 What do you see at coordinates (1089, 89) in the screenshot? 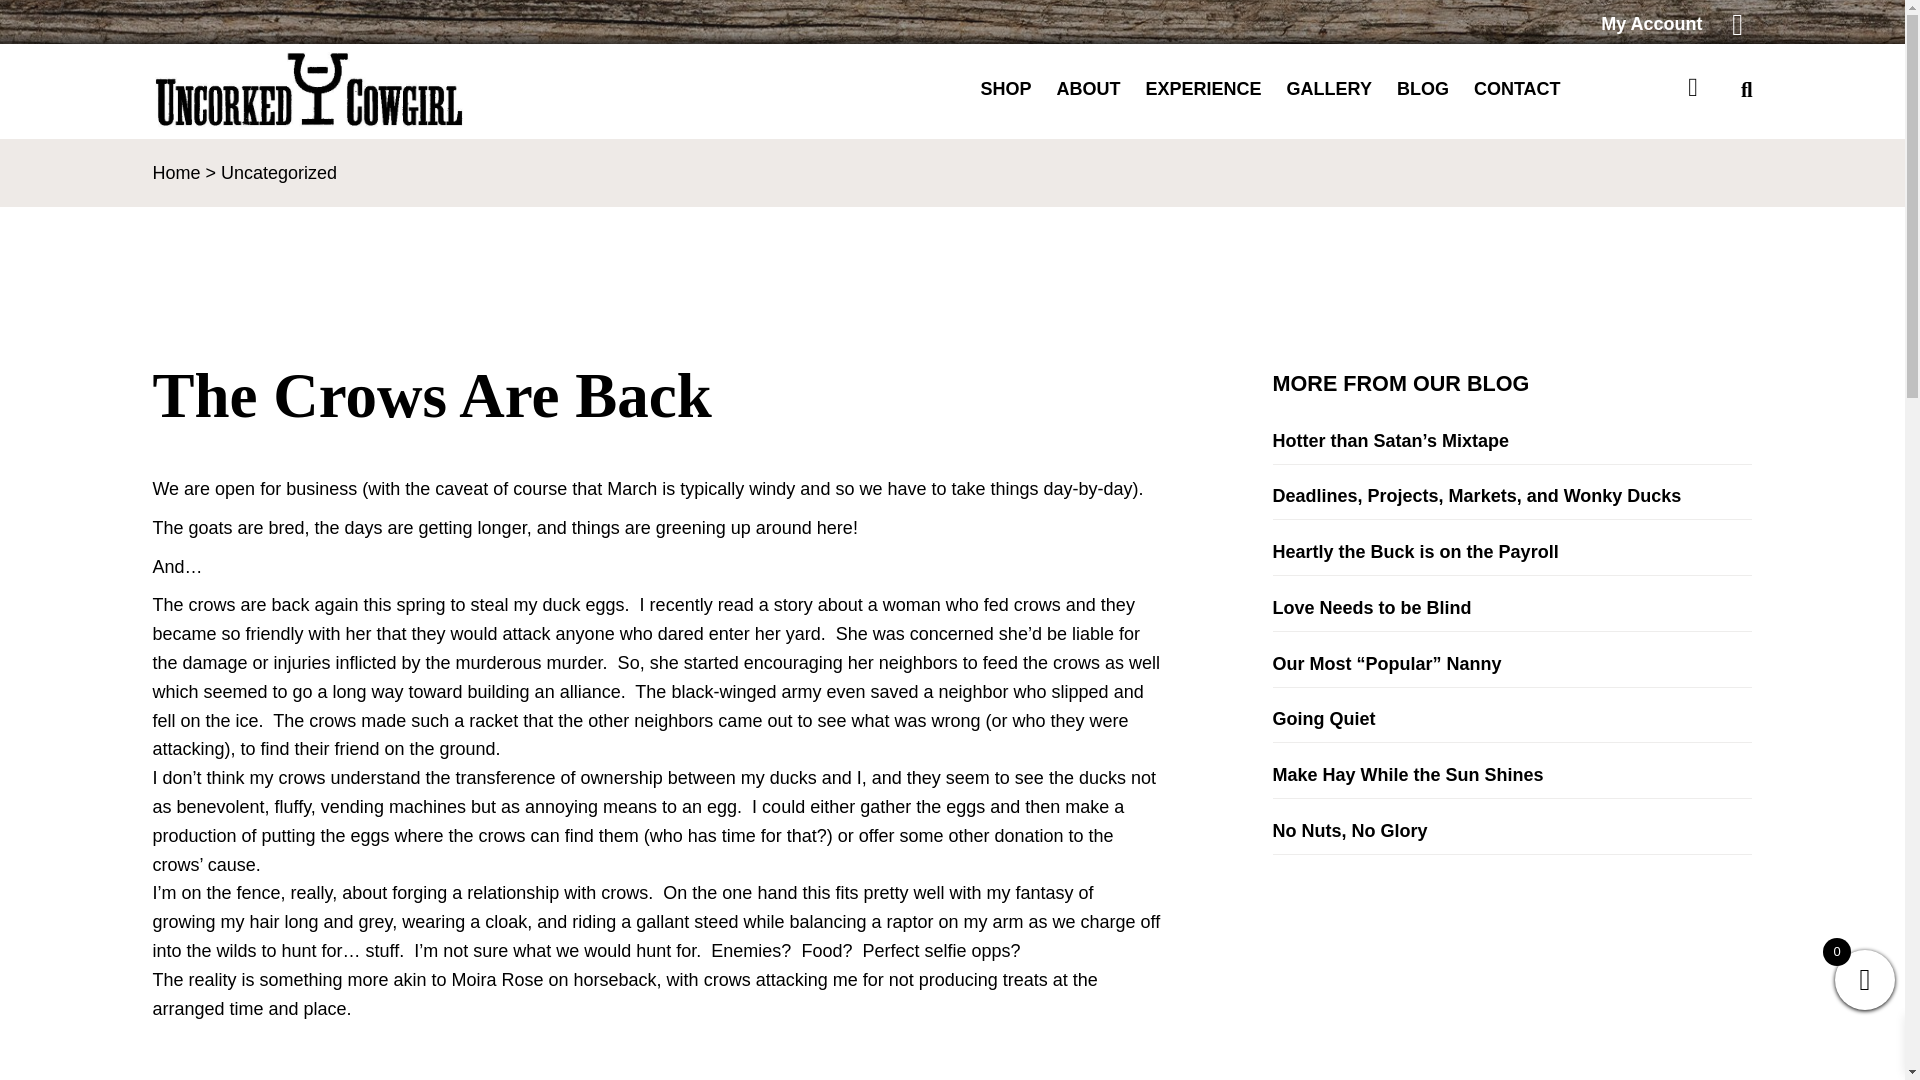
I see `ABOUT` at bounding box center [1089, 89].